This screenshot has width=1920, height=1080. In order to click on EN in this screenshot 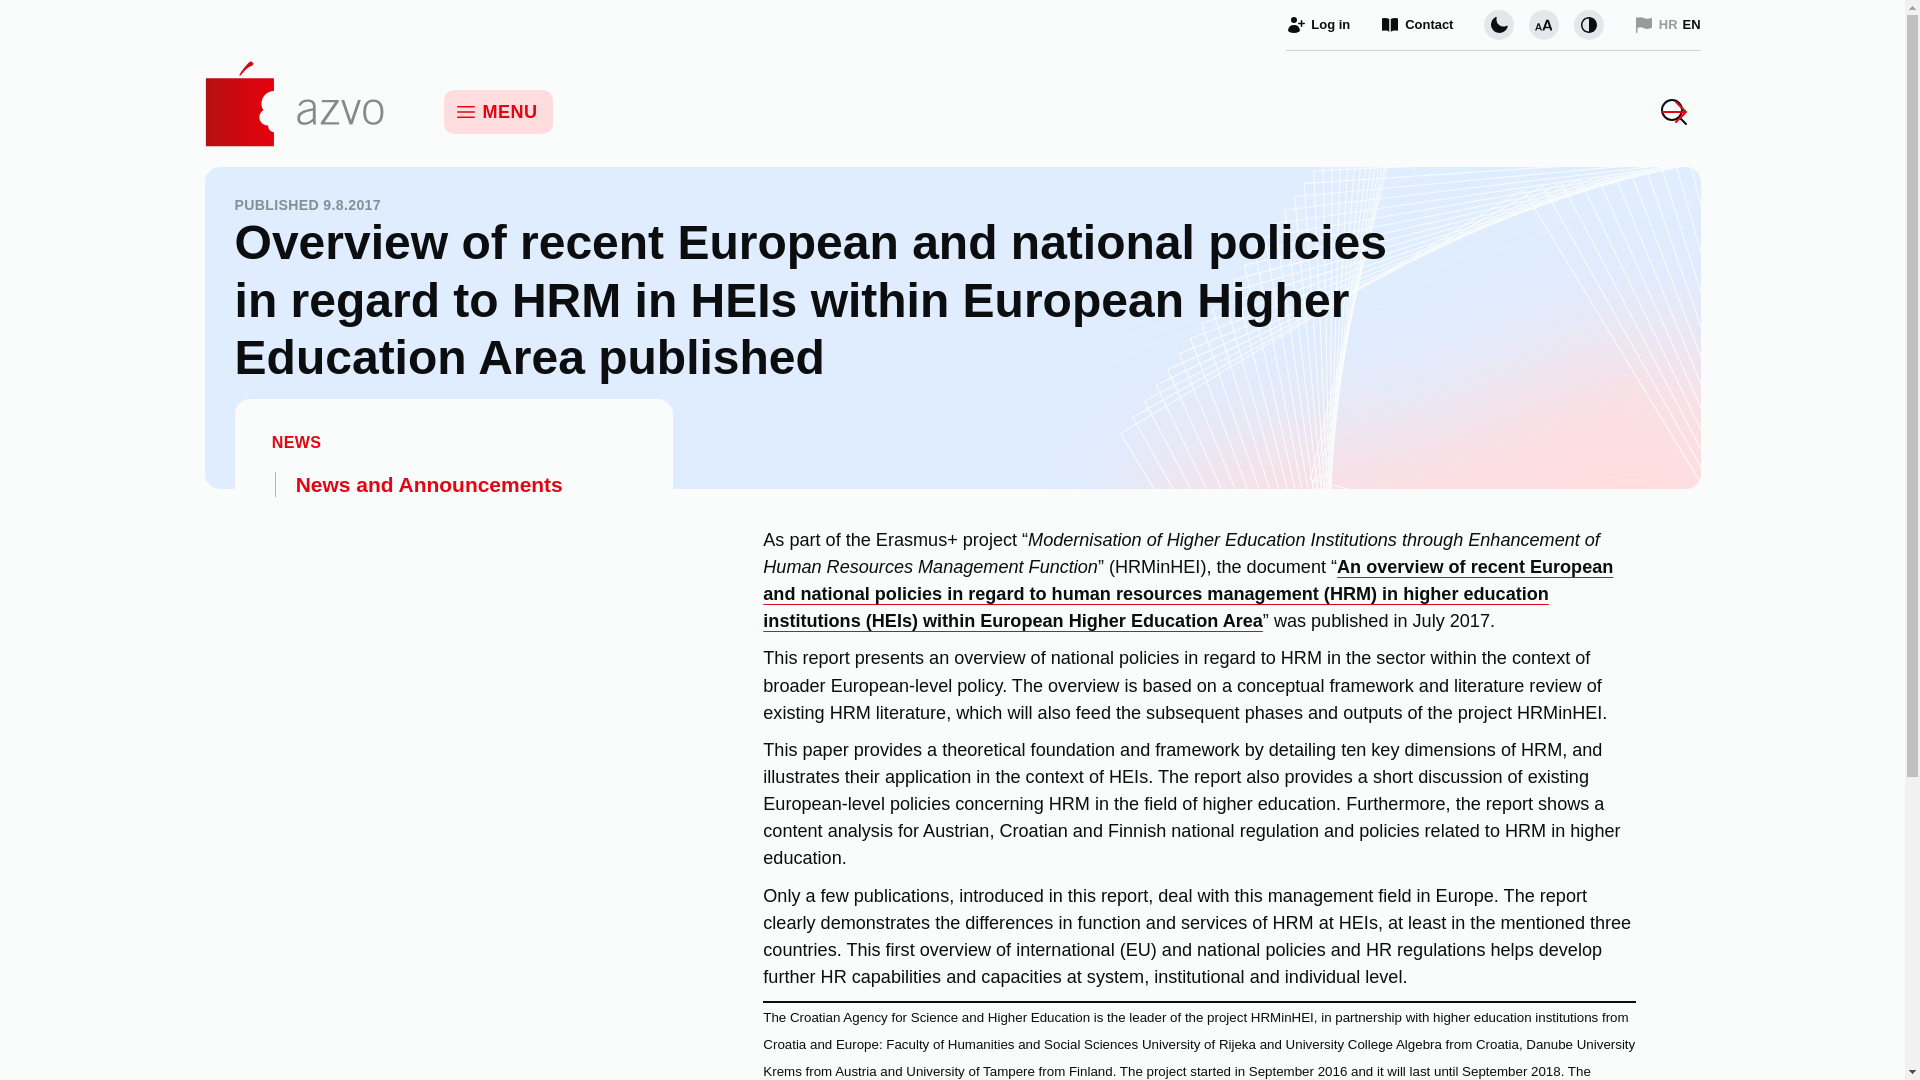, I will do `click(1690, 24)`.